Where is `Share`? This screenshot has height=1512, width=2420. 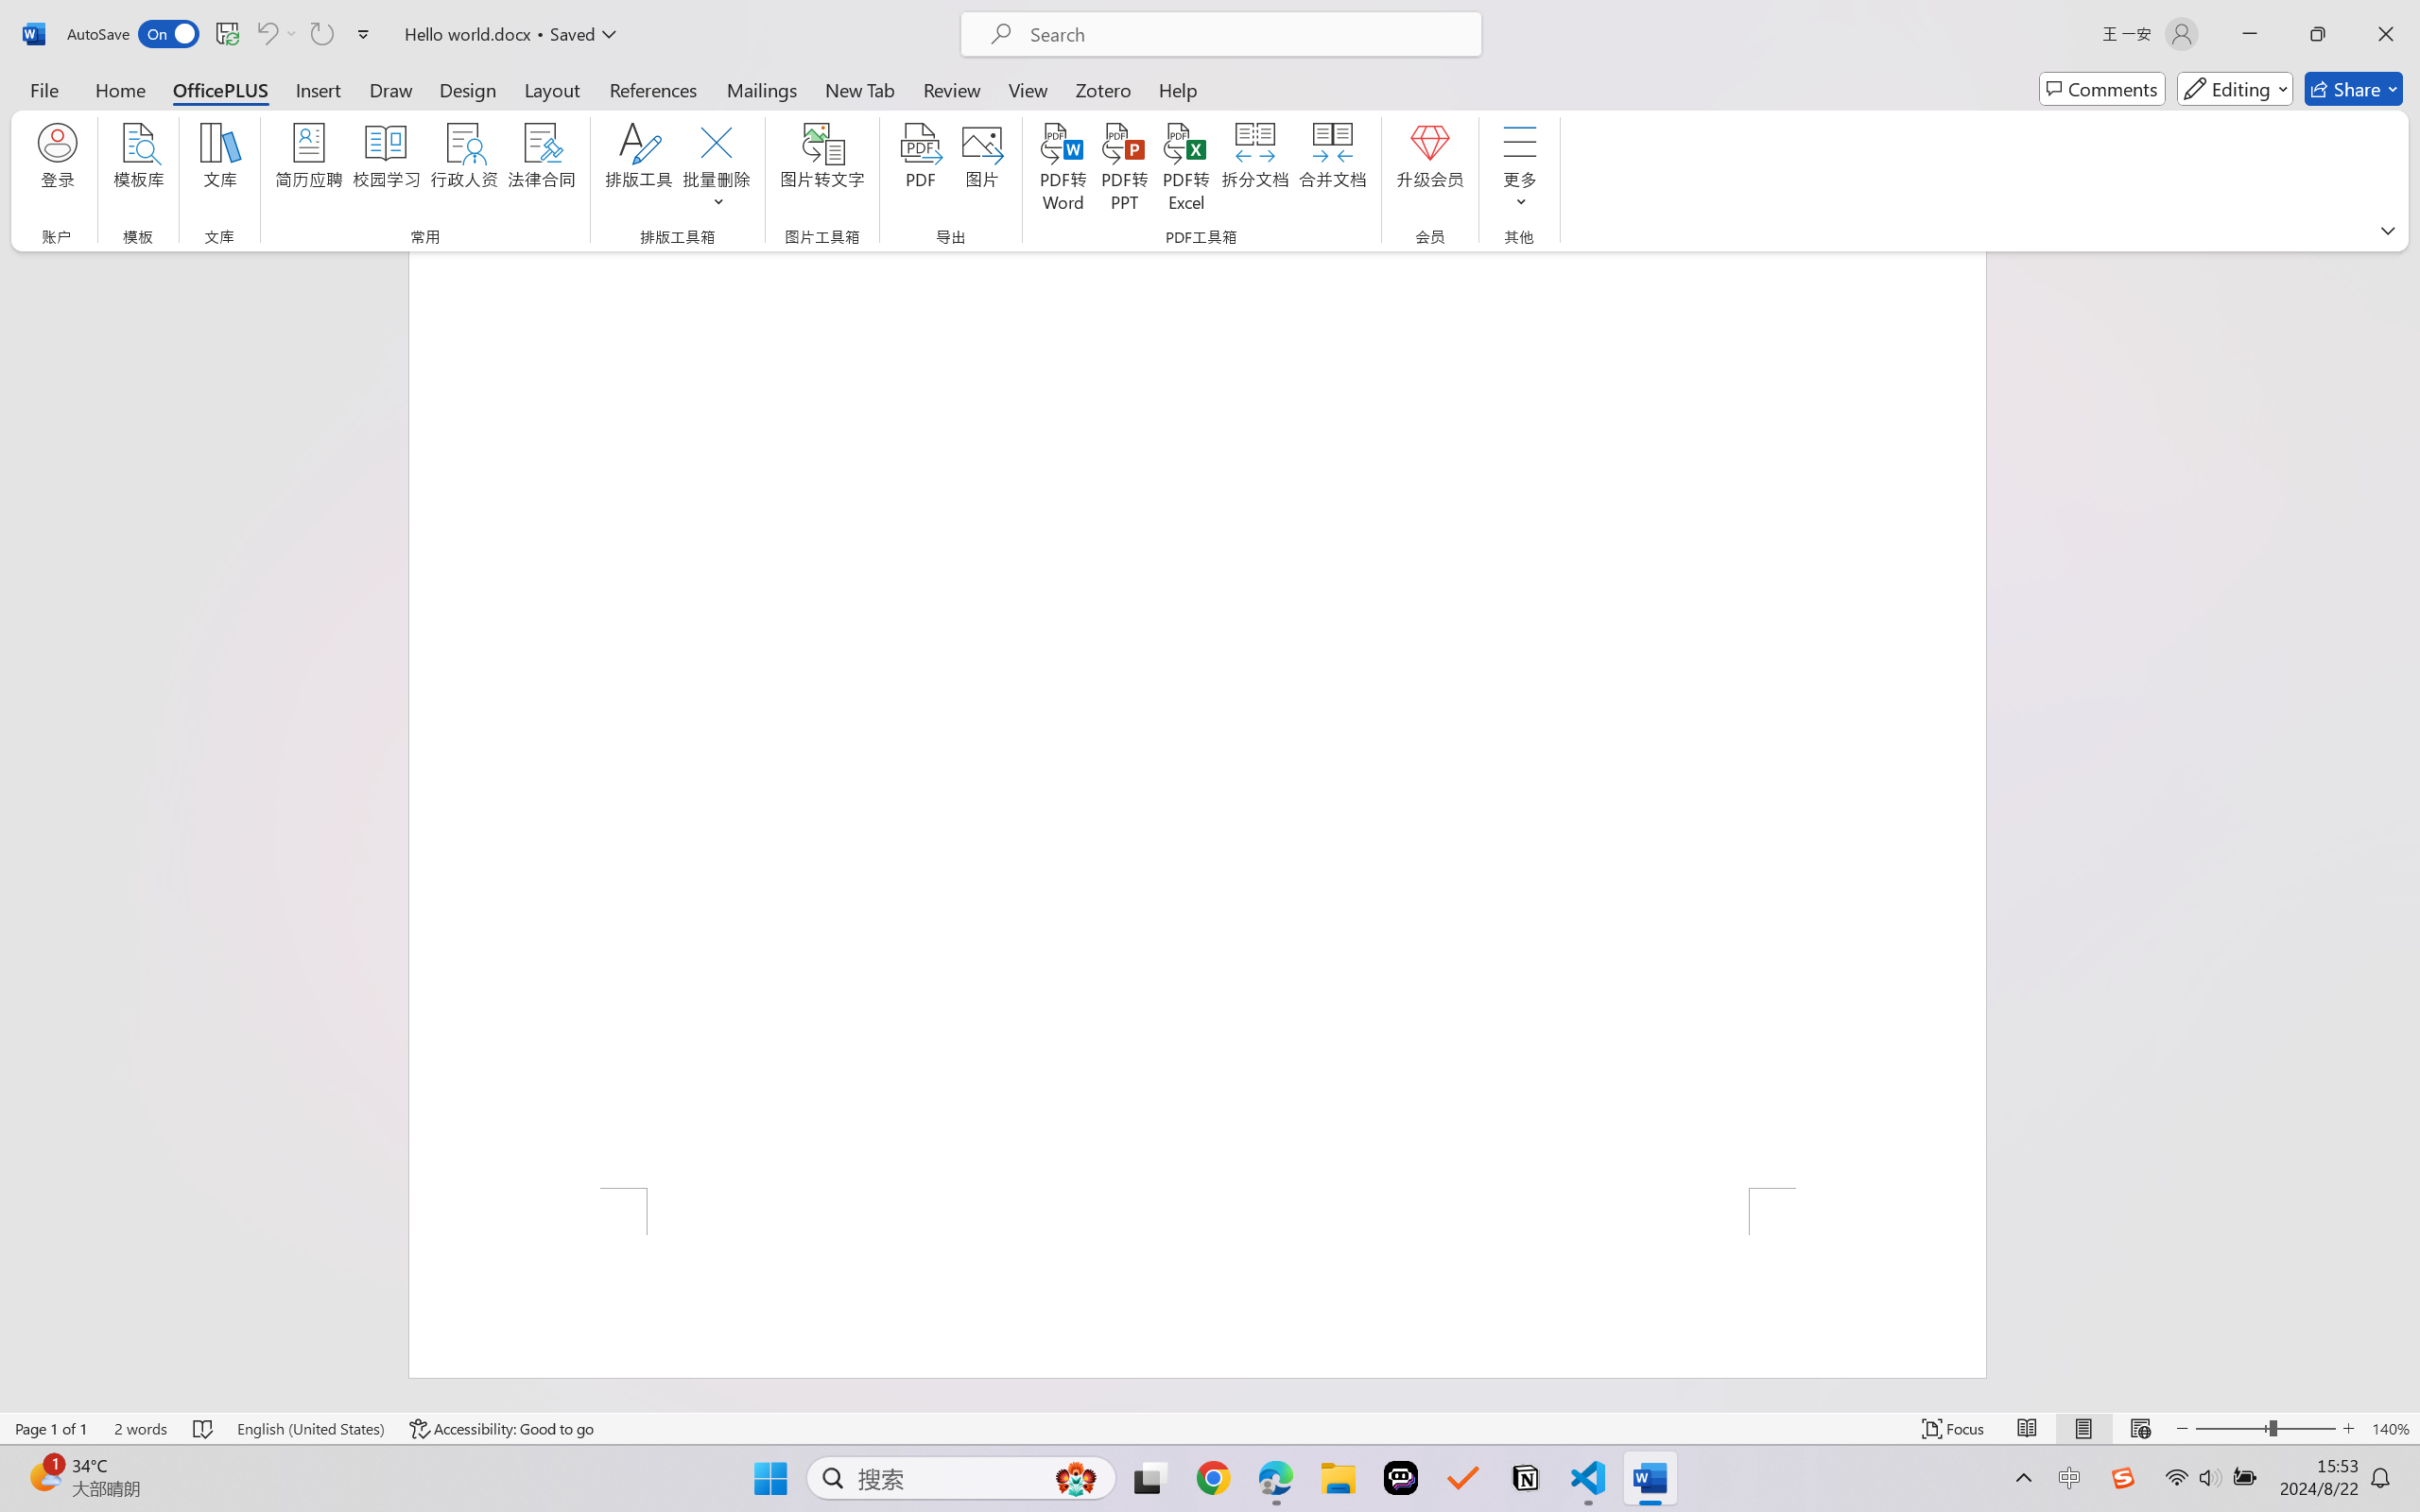
Share is located at coordinates (2354, 89).